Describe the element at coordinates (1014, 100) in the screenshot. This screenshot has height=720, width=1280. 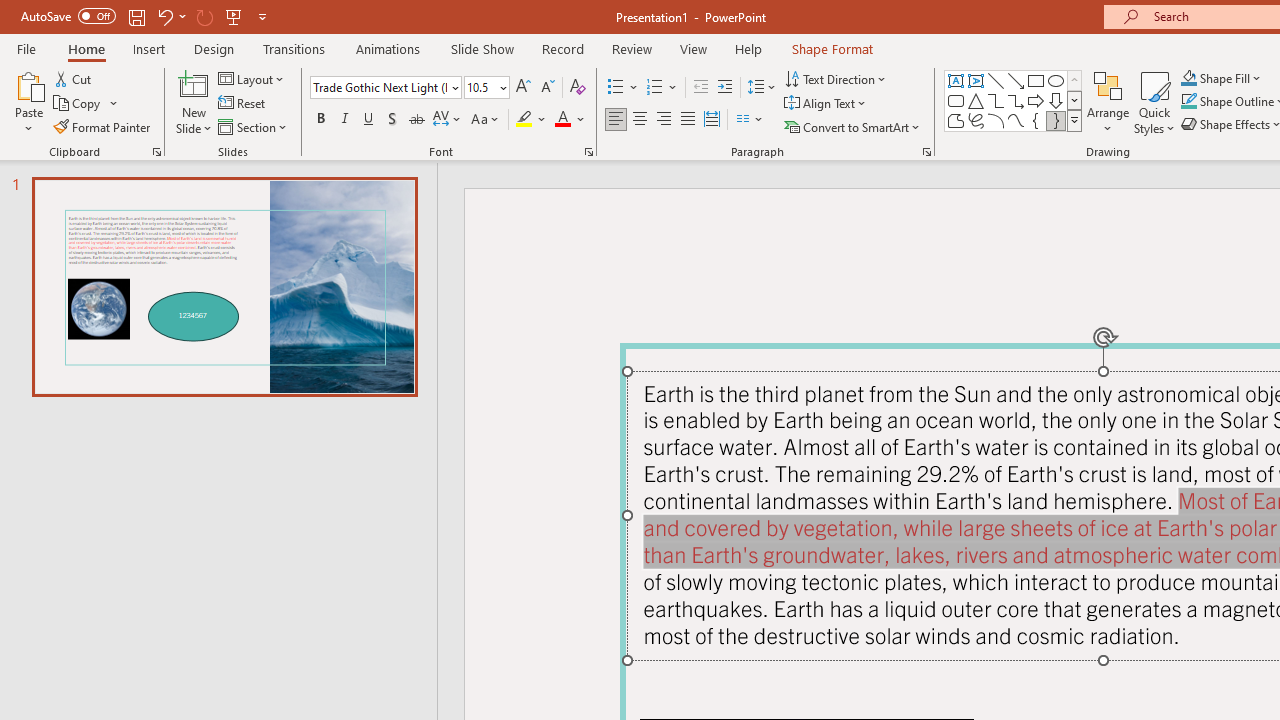
I see `AutomationID: ShapesInsertGallery` at that location.